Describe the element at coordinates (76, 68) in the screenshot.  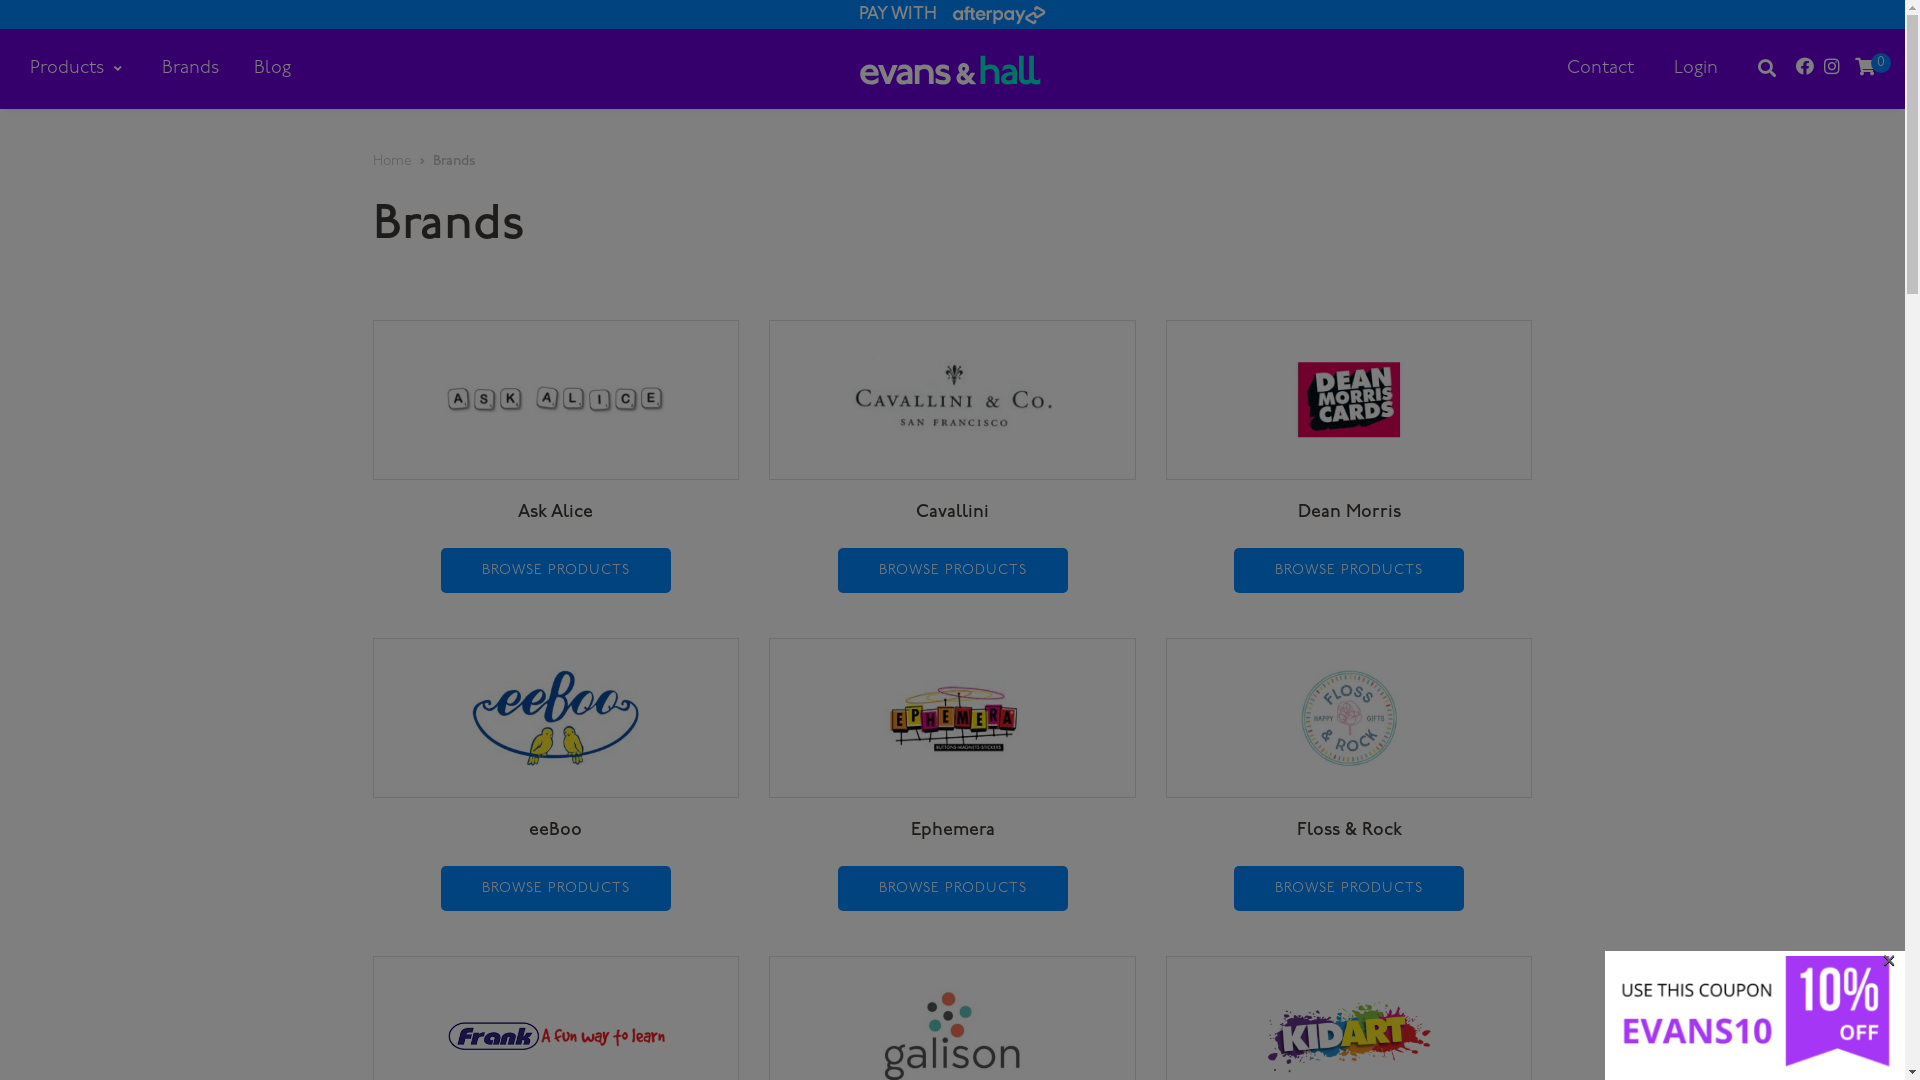
I see `Products` at that location.